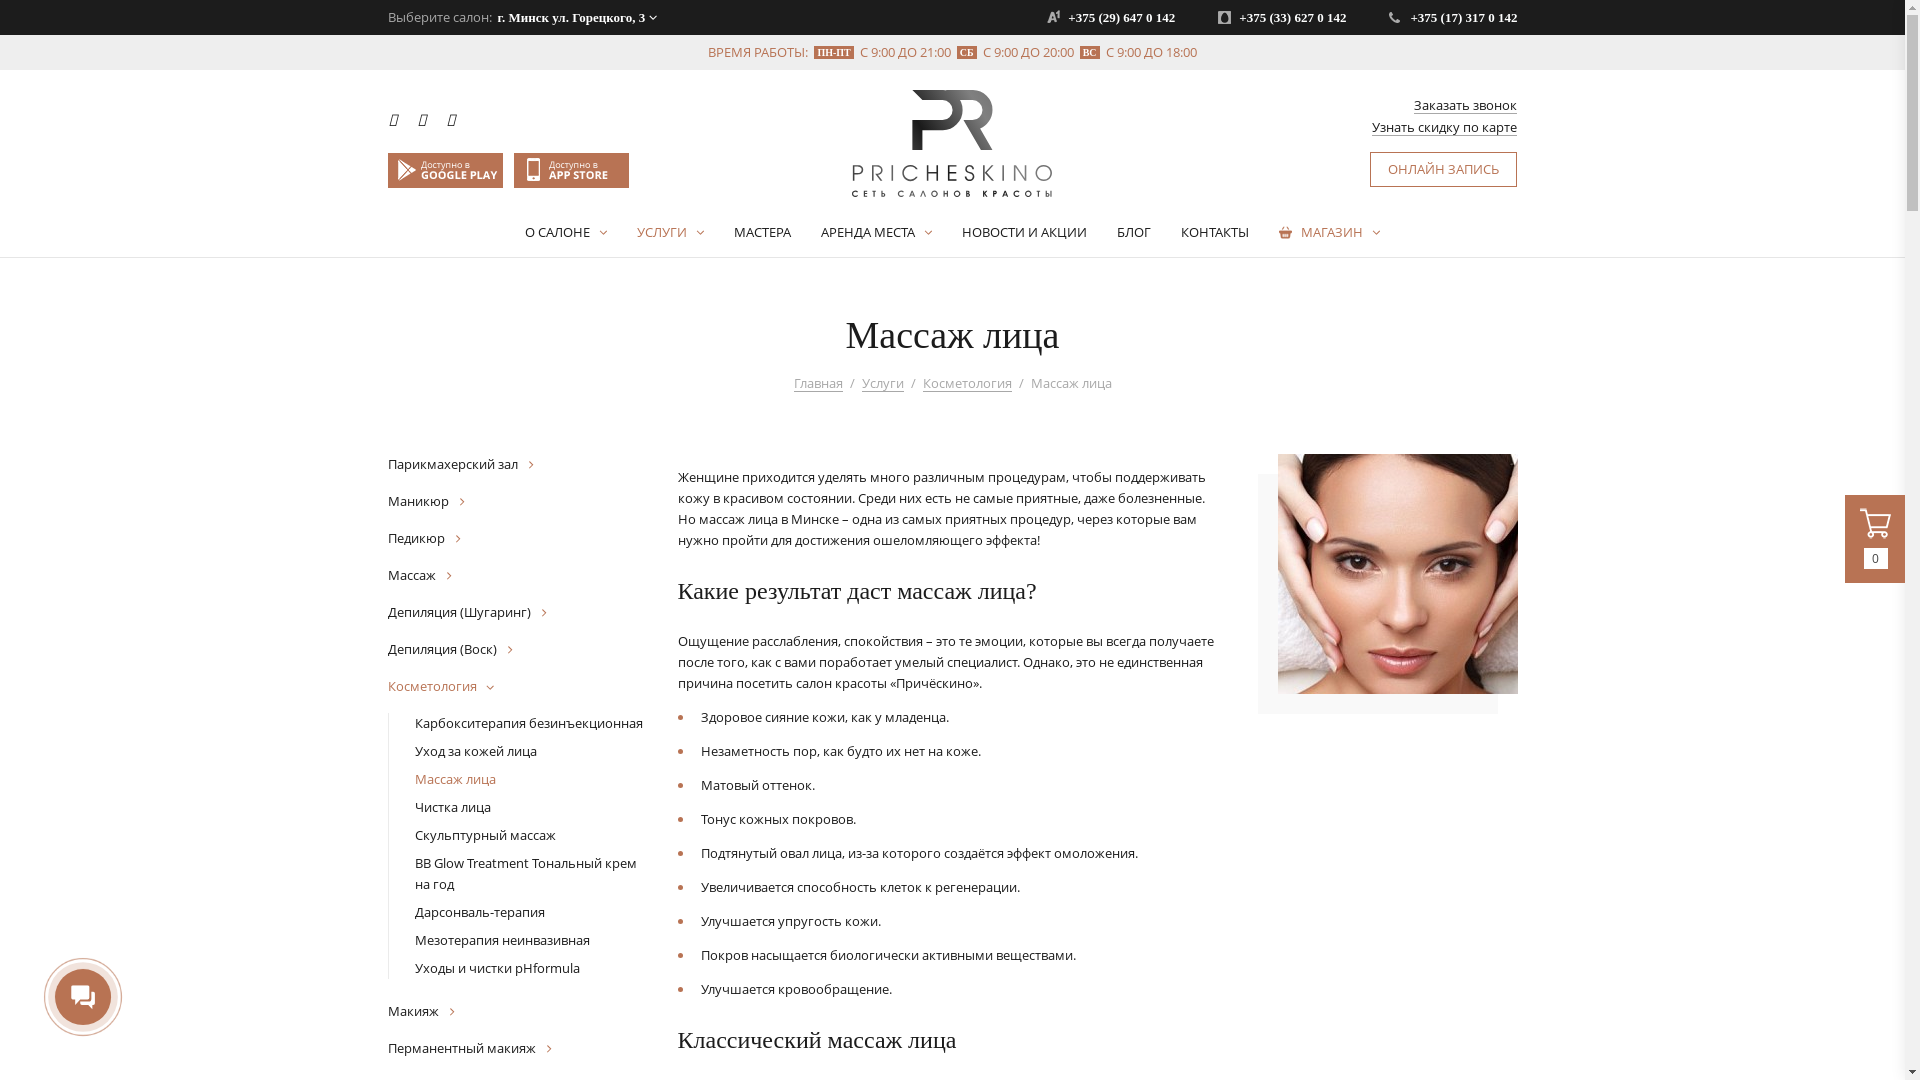 This screenshot has width=1920, height=1080. I want to click on +375 (17) 317 0 142, so click(1453, 18).